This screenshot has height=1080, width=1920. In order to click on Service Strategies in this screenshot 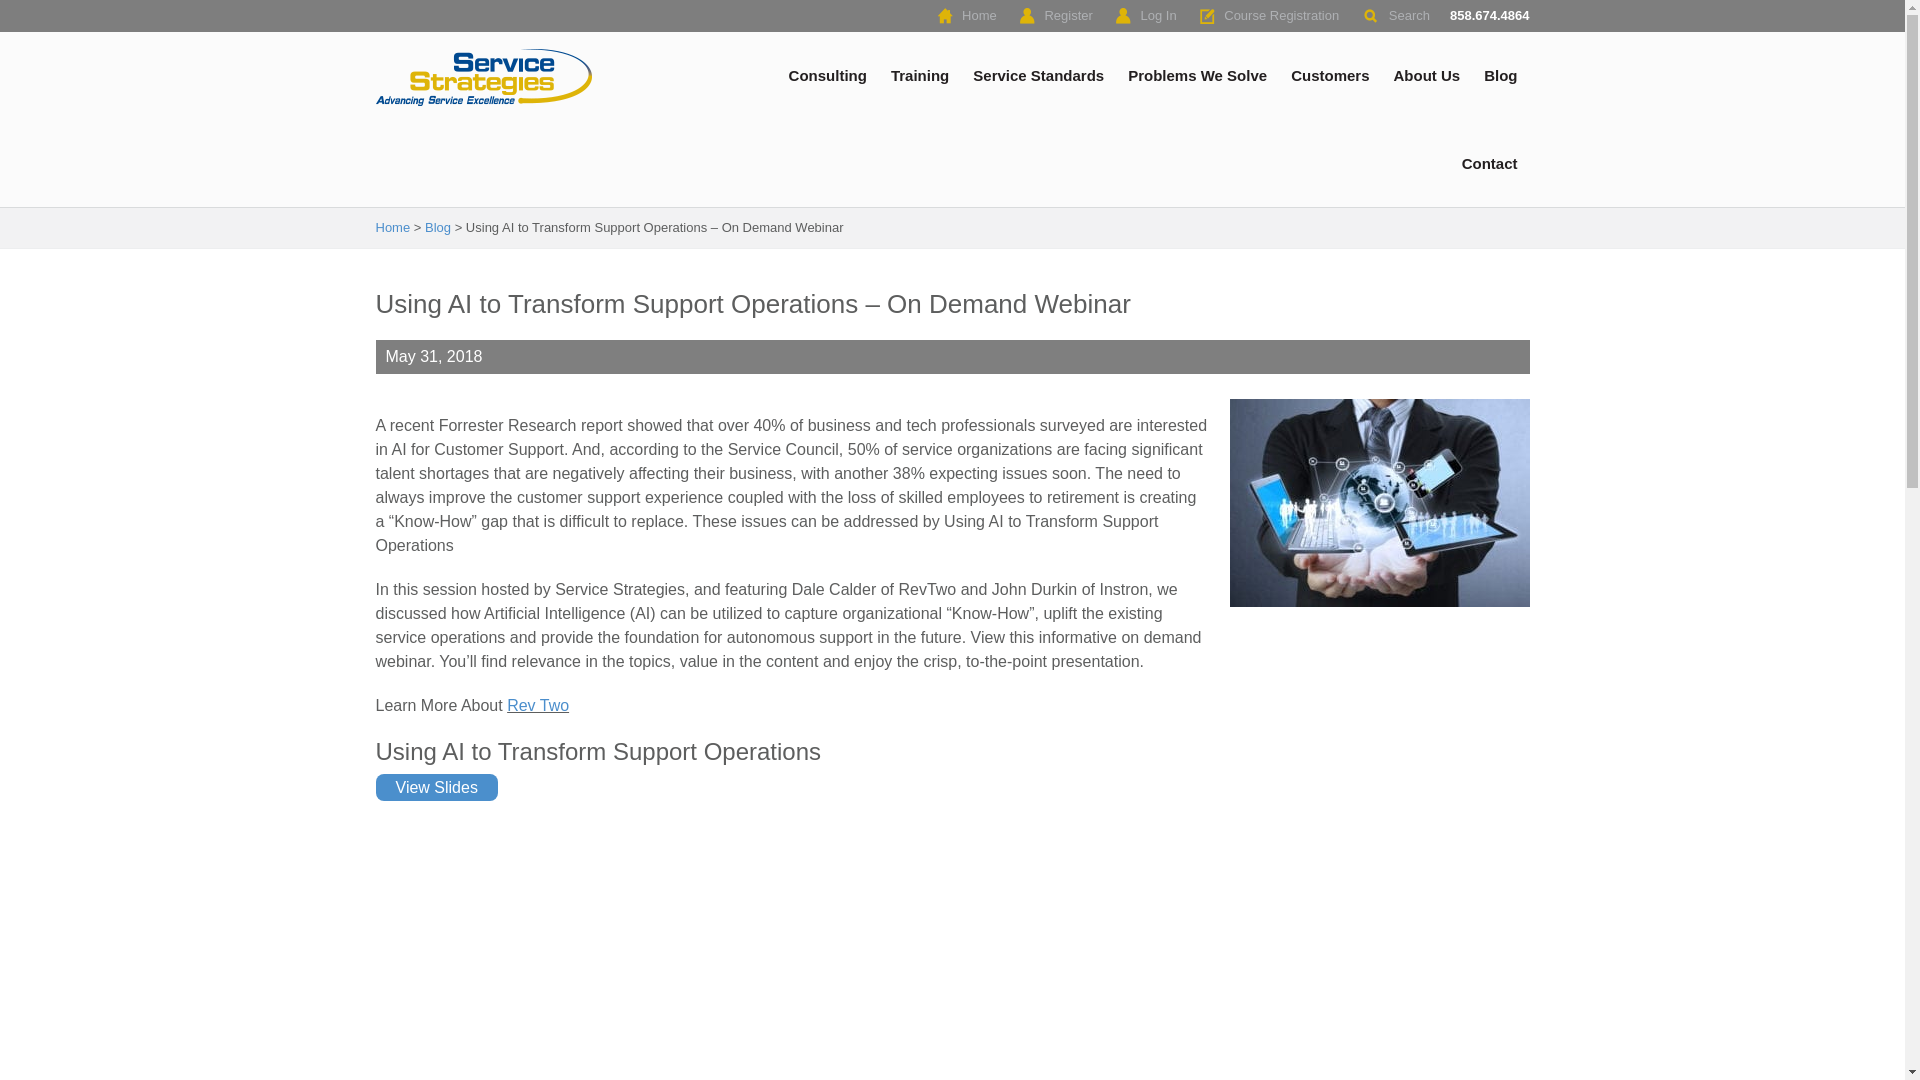, I will do `click(486, 76)`.